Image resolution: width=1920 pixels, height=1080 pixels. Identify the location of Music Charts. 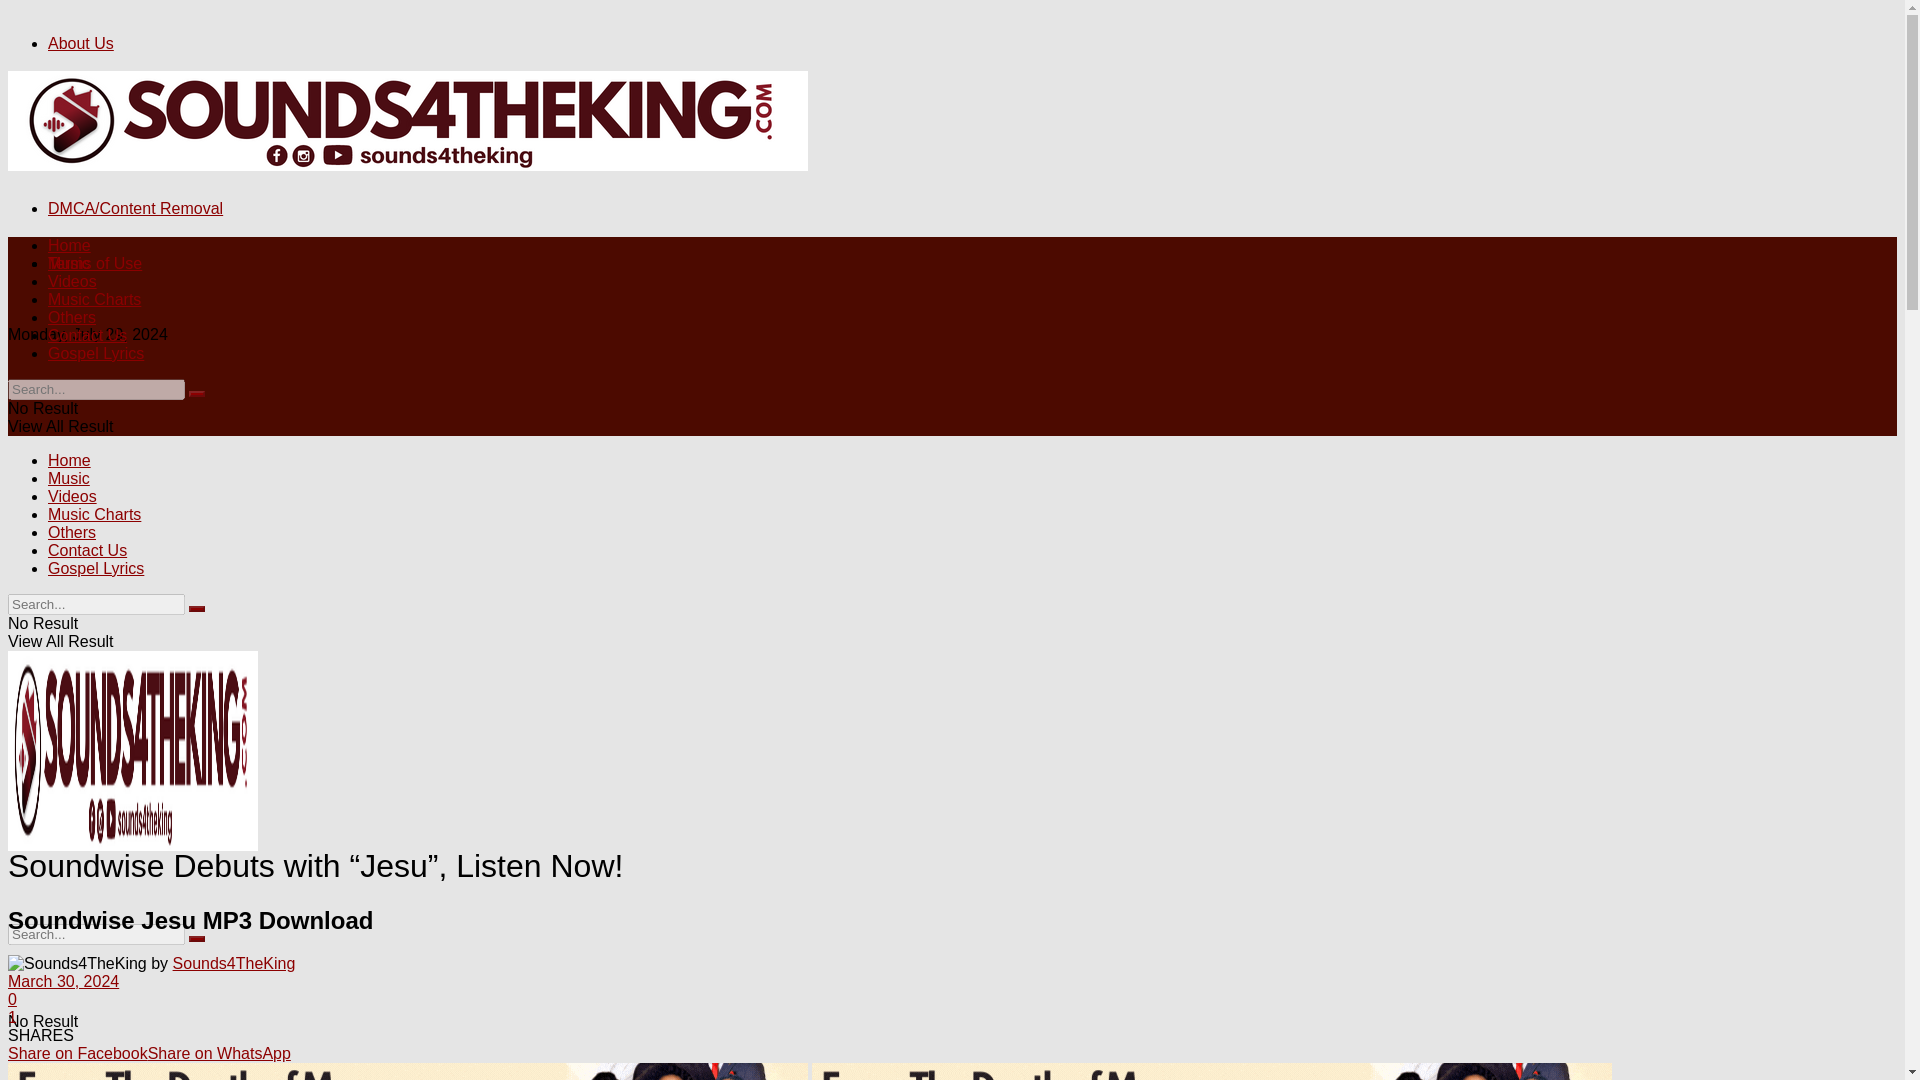
(94, 514).